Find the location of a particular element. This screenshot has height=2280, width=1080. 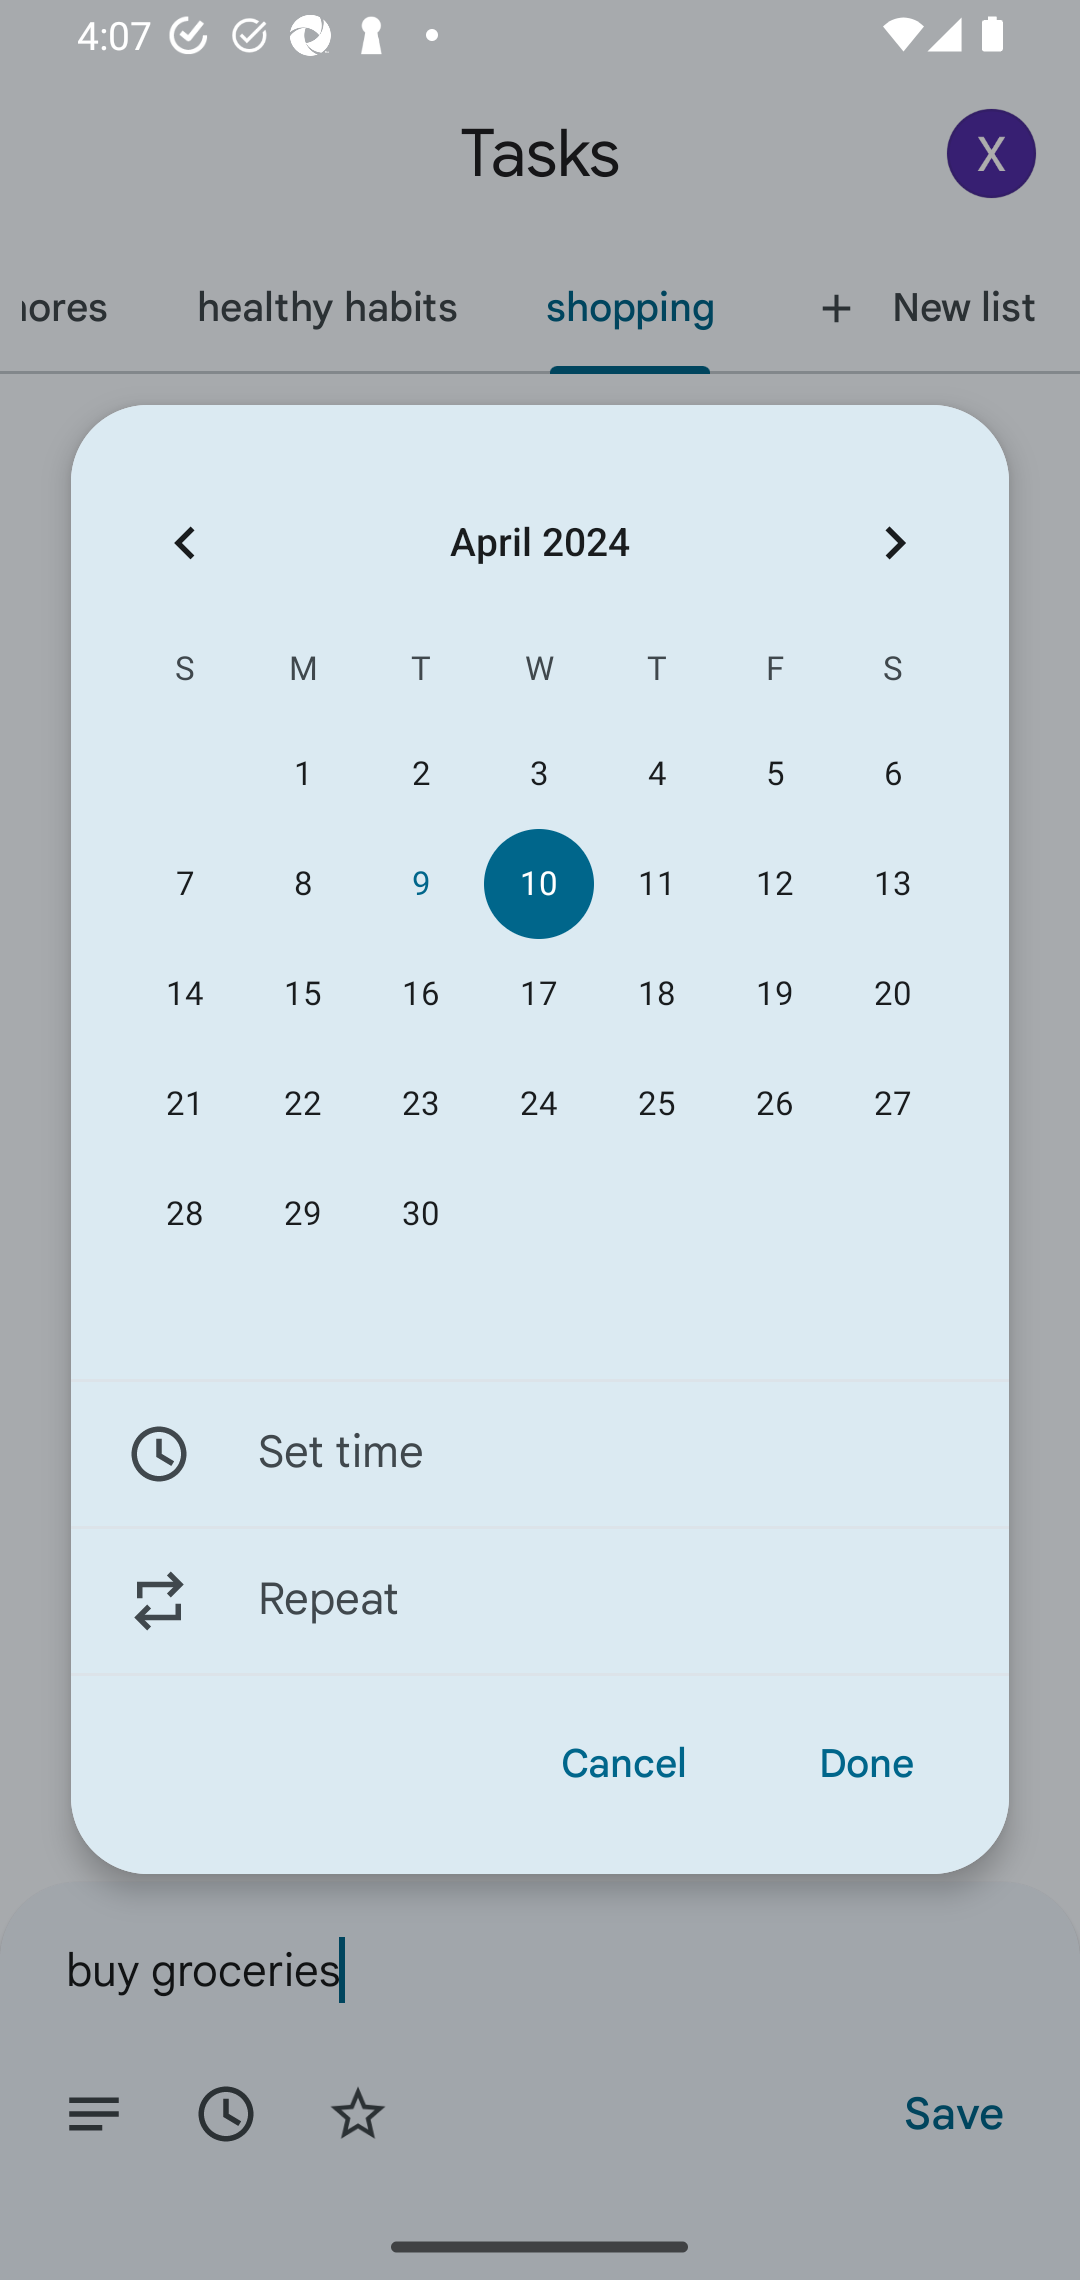

6 06 April 2024 is located at coordinates (892, 774).